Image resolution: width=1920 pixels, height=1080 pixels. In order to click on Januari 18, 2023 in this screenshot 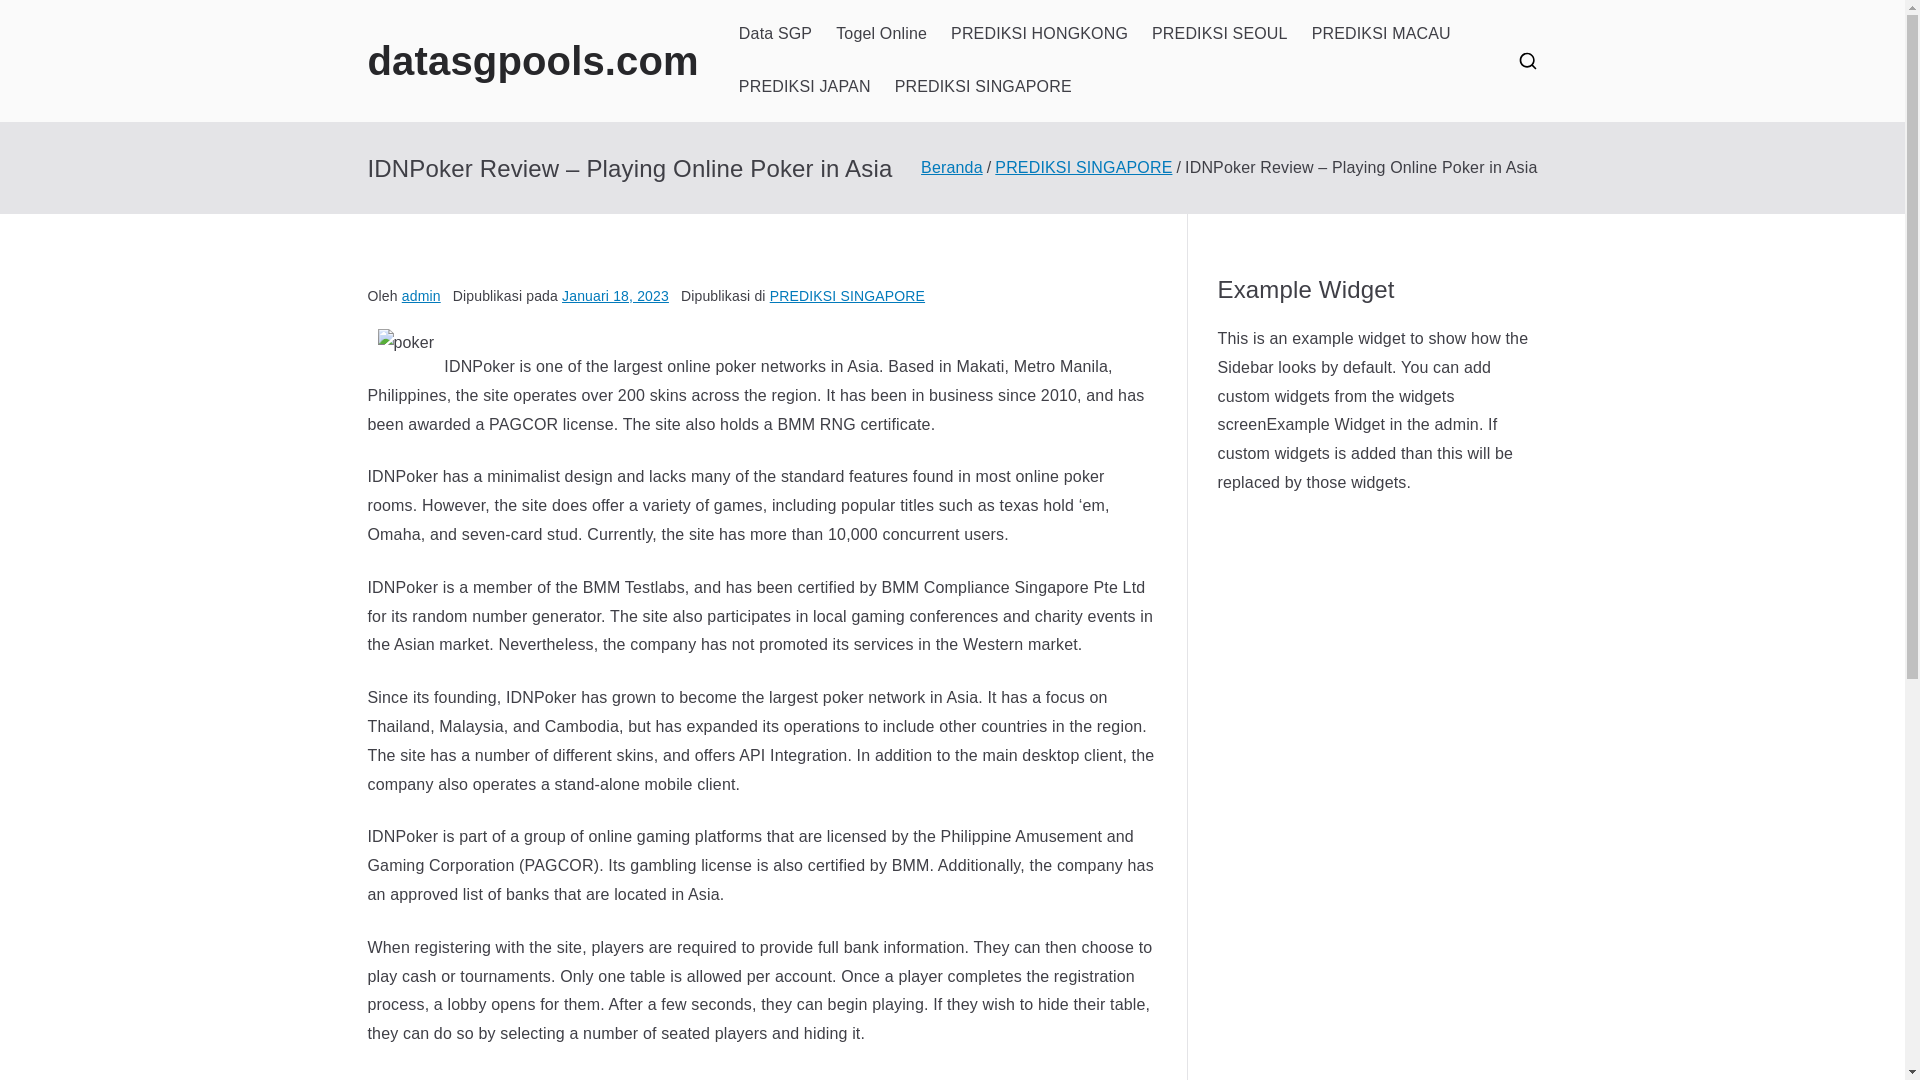, I will do `click(615, 296)`.